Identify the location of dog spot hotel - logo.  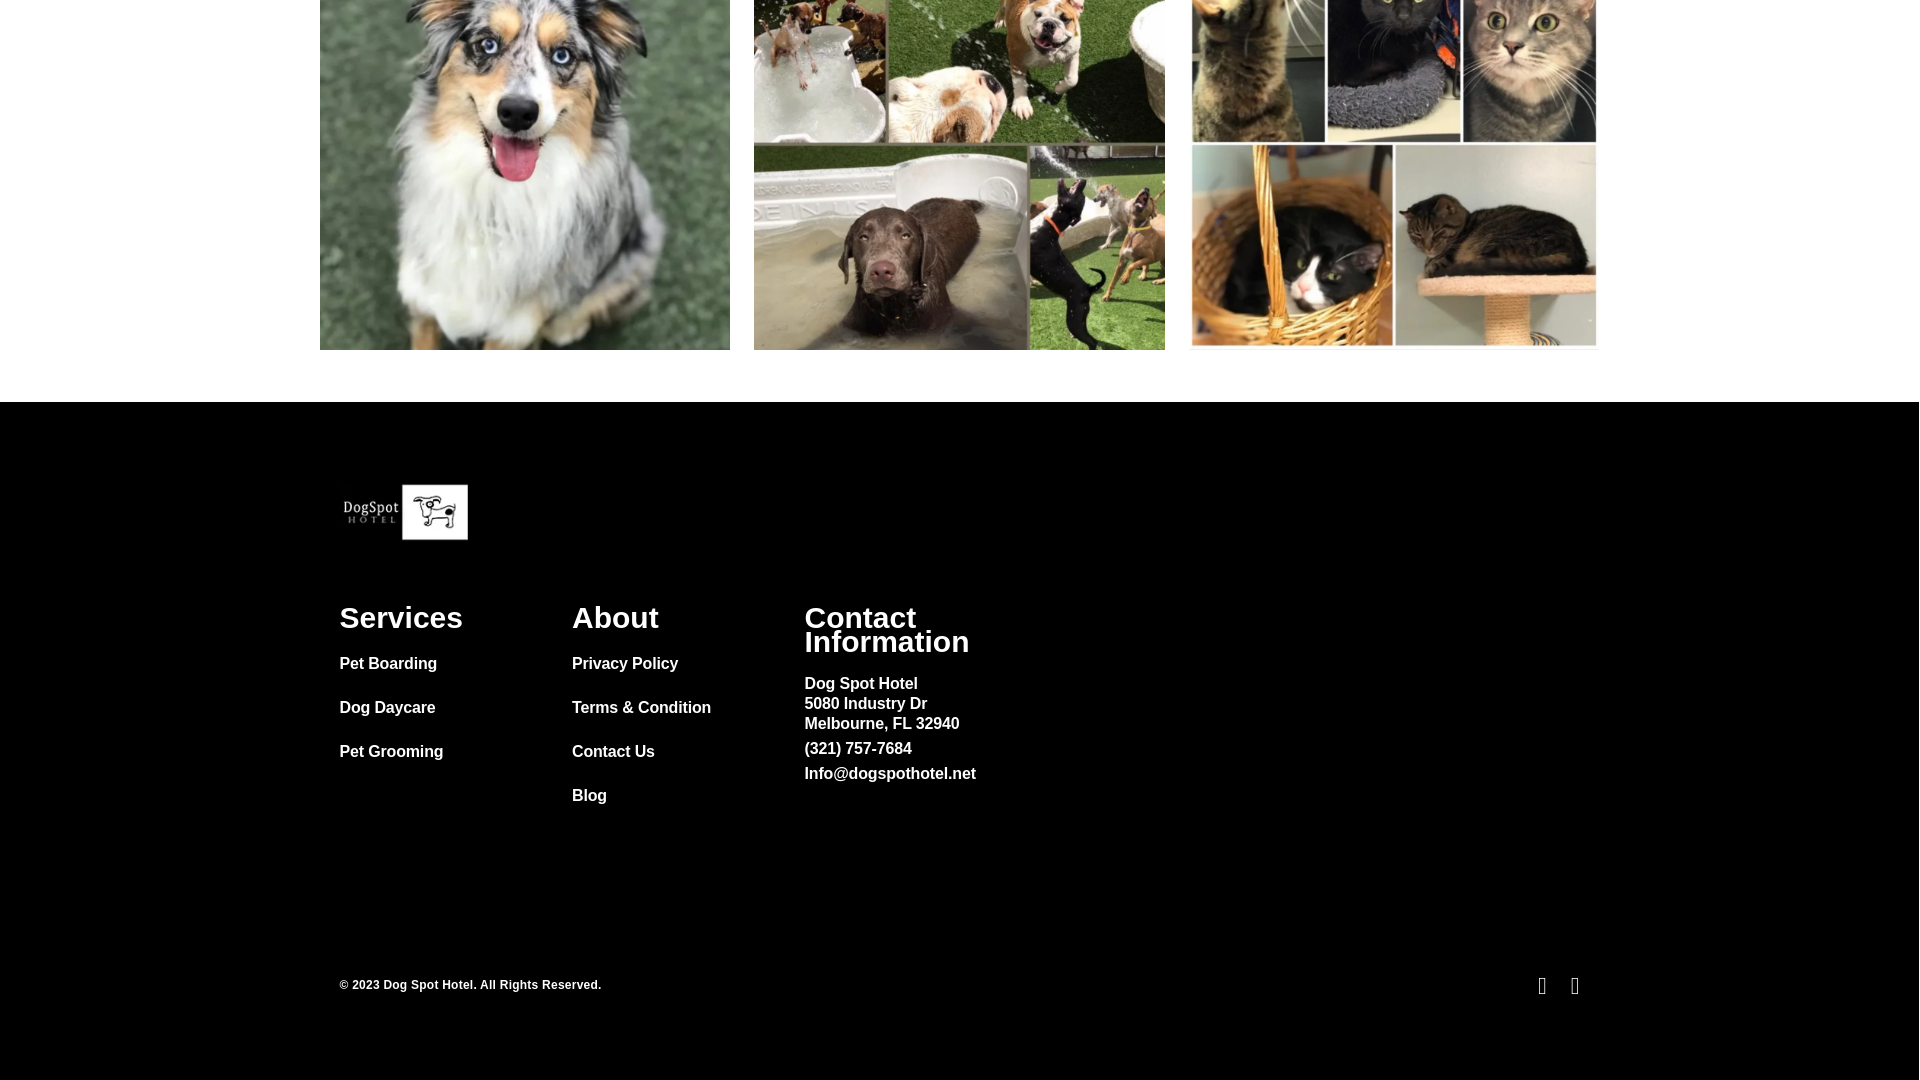
(404, 512).